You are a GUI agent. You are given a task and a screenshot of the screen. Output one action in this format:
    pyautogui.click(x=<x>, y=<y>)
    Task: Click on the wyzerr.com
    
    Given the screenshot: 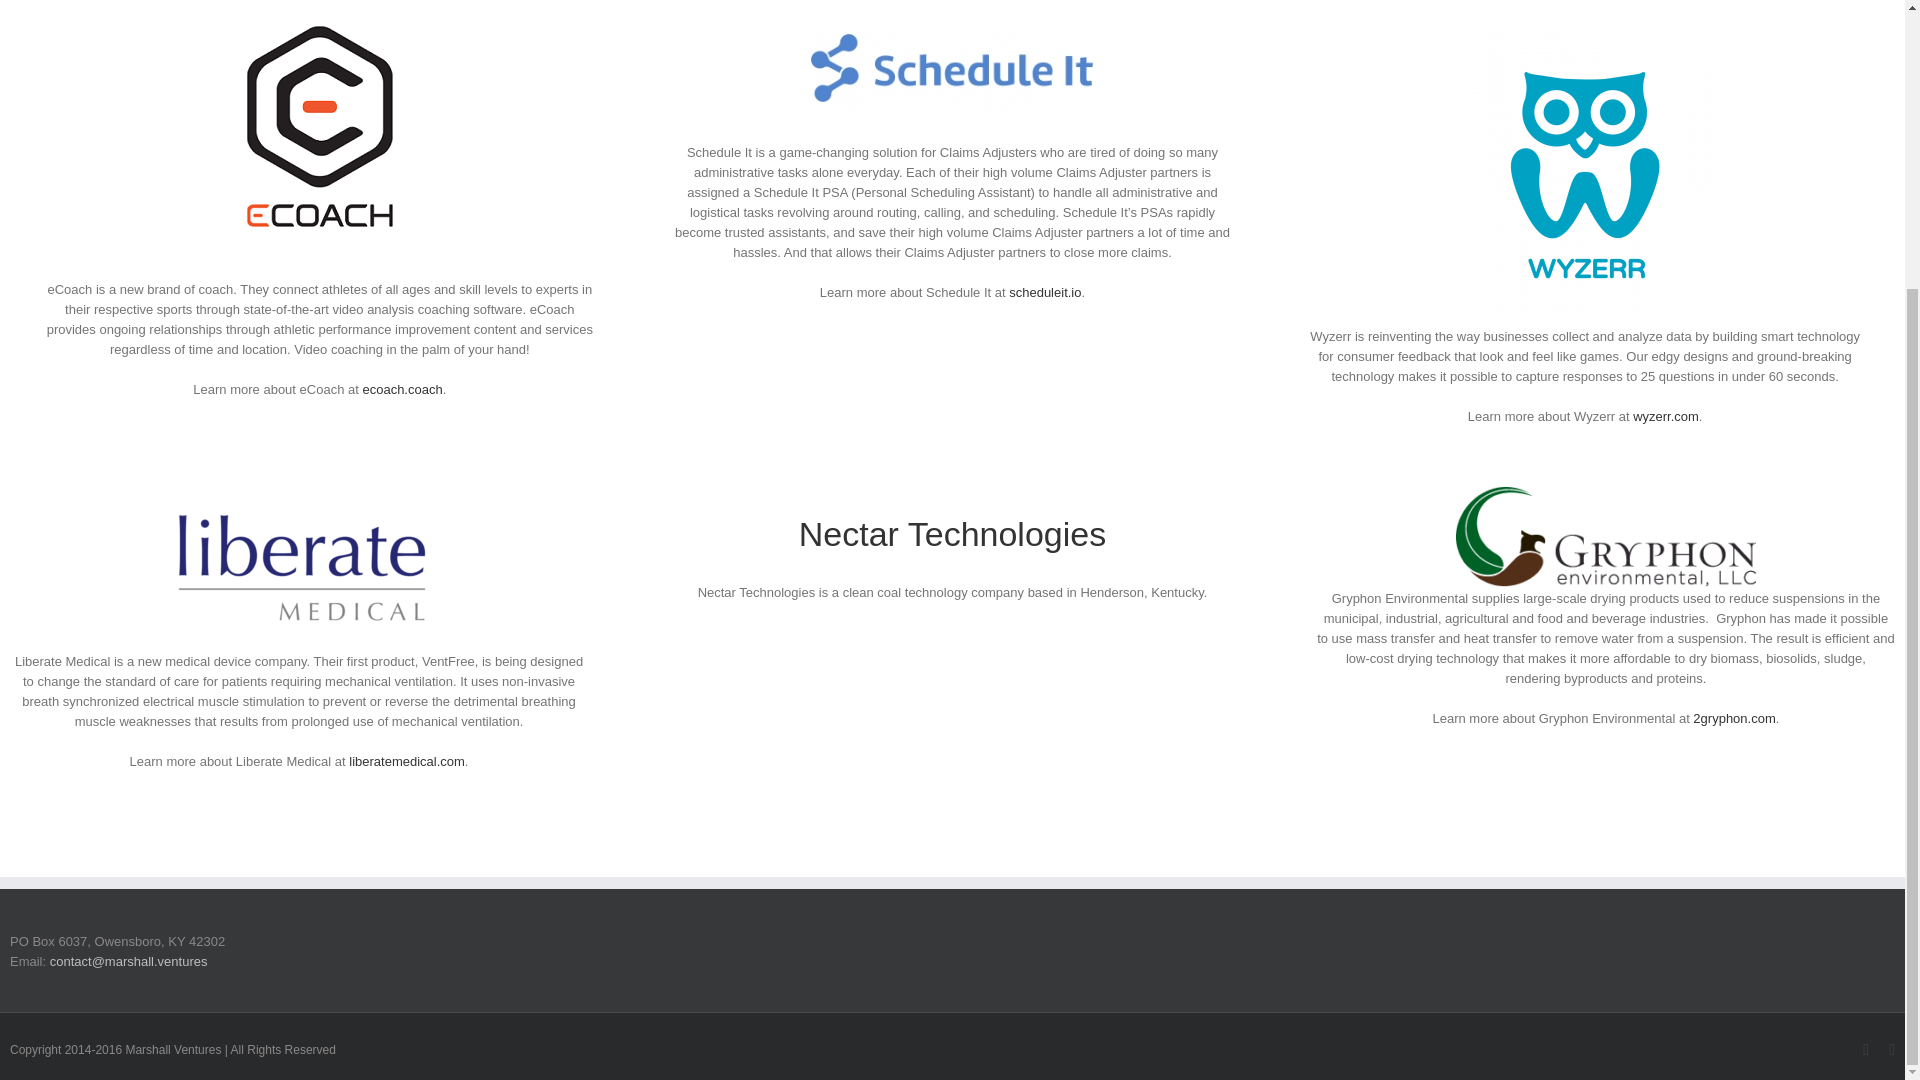 What is the action you would take?
    pyautogui.click(x=1666, y=416)
    